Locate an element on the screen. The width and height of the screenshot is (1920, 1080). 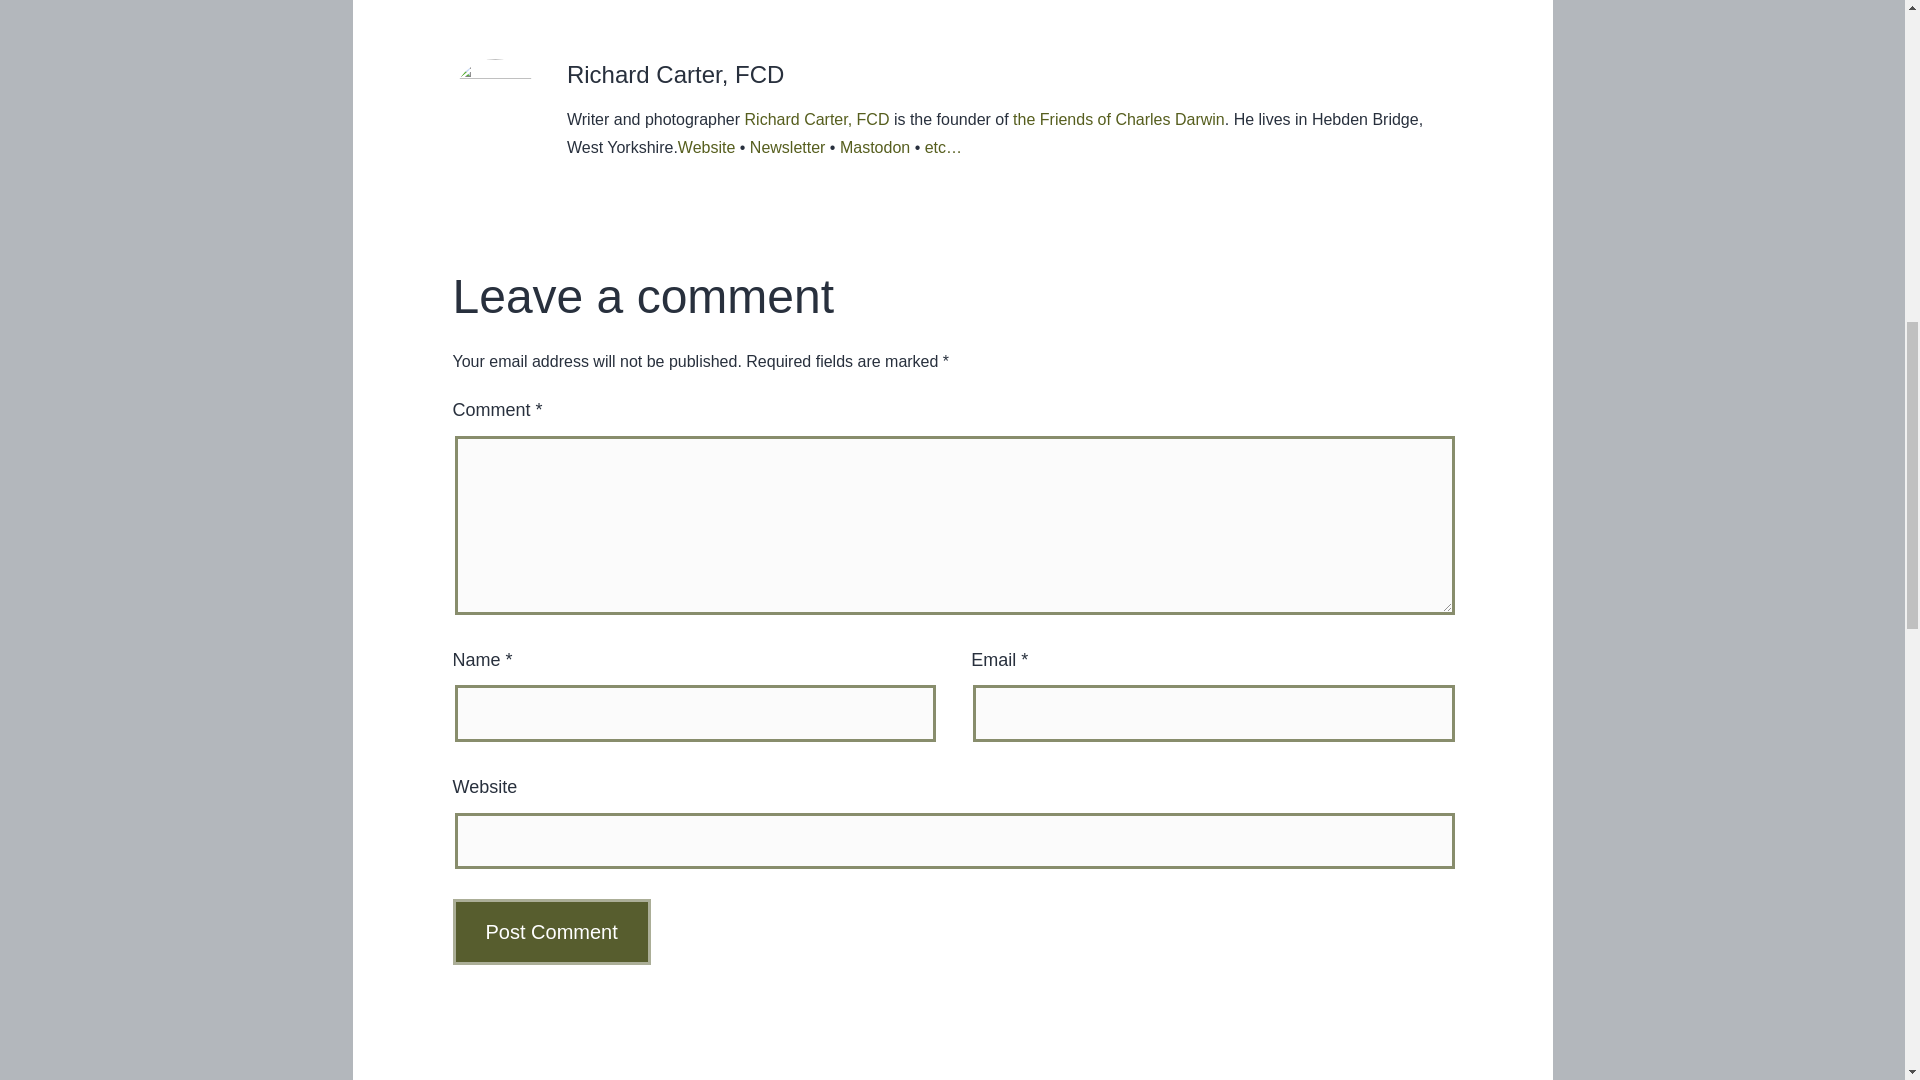
Website is located at coordinates (788, 147).